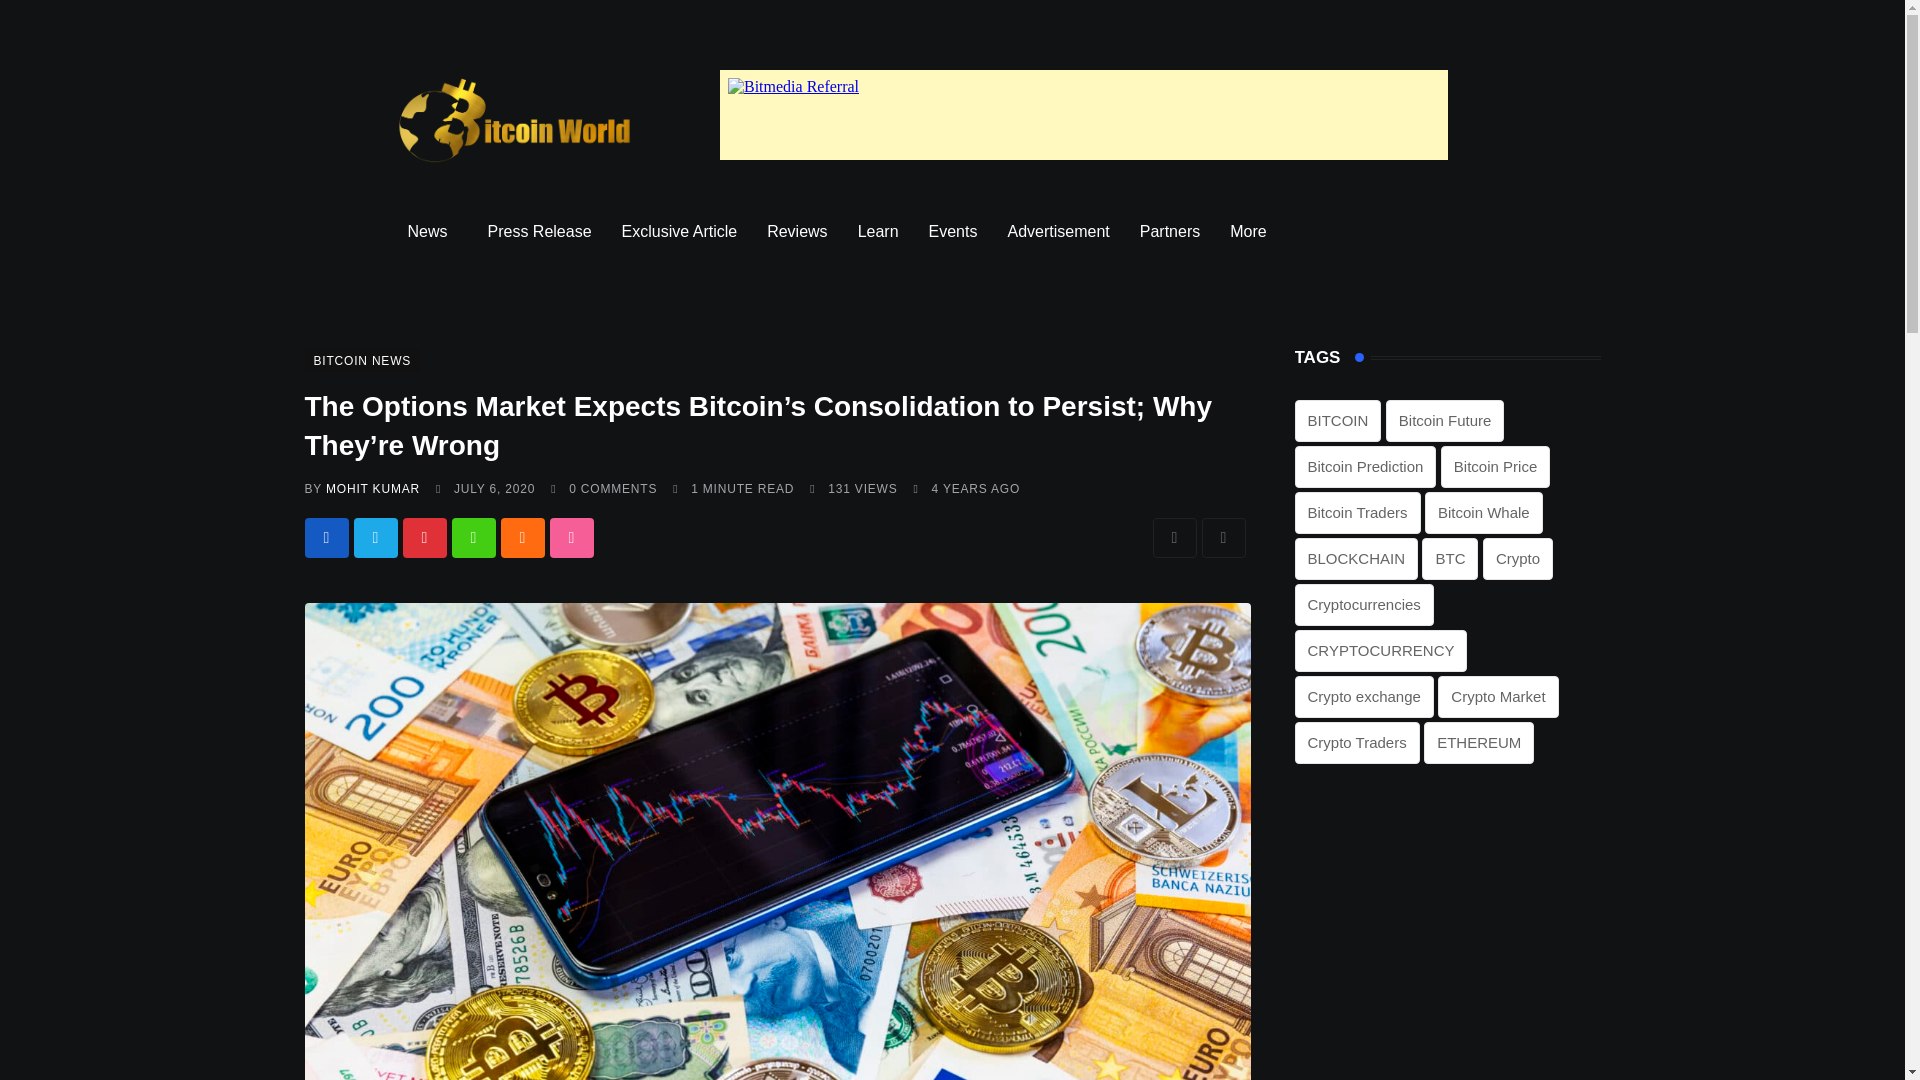 This screenshot has width=1920, height=1080. Describe the element at coordinates (1058, 232) in the screenshot. I see `Advertisement` at that location.